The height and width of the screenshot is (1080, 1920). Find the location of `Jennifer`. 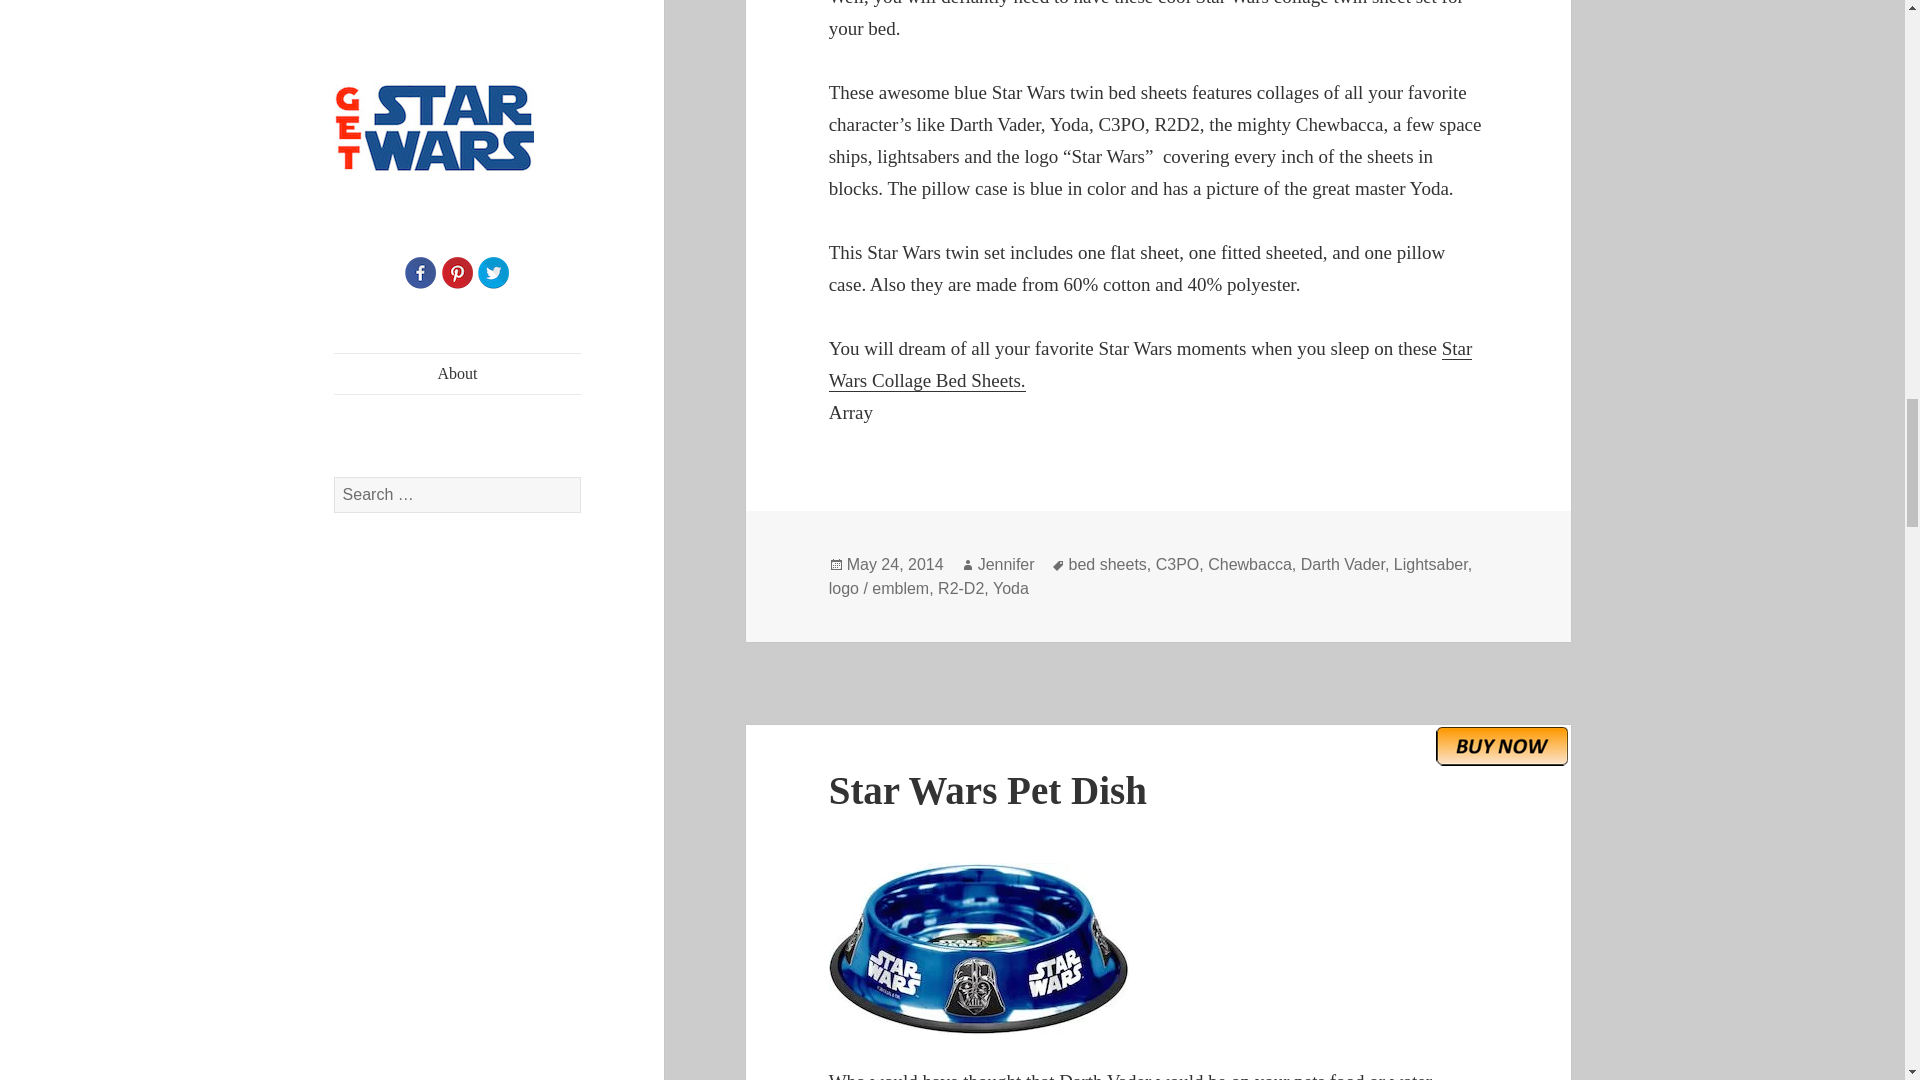

Jennifer is located at coordinates (1006, 564).